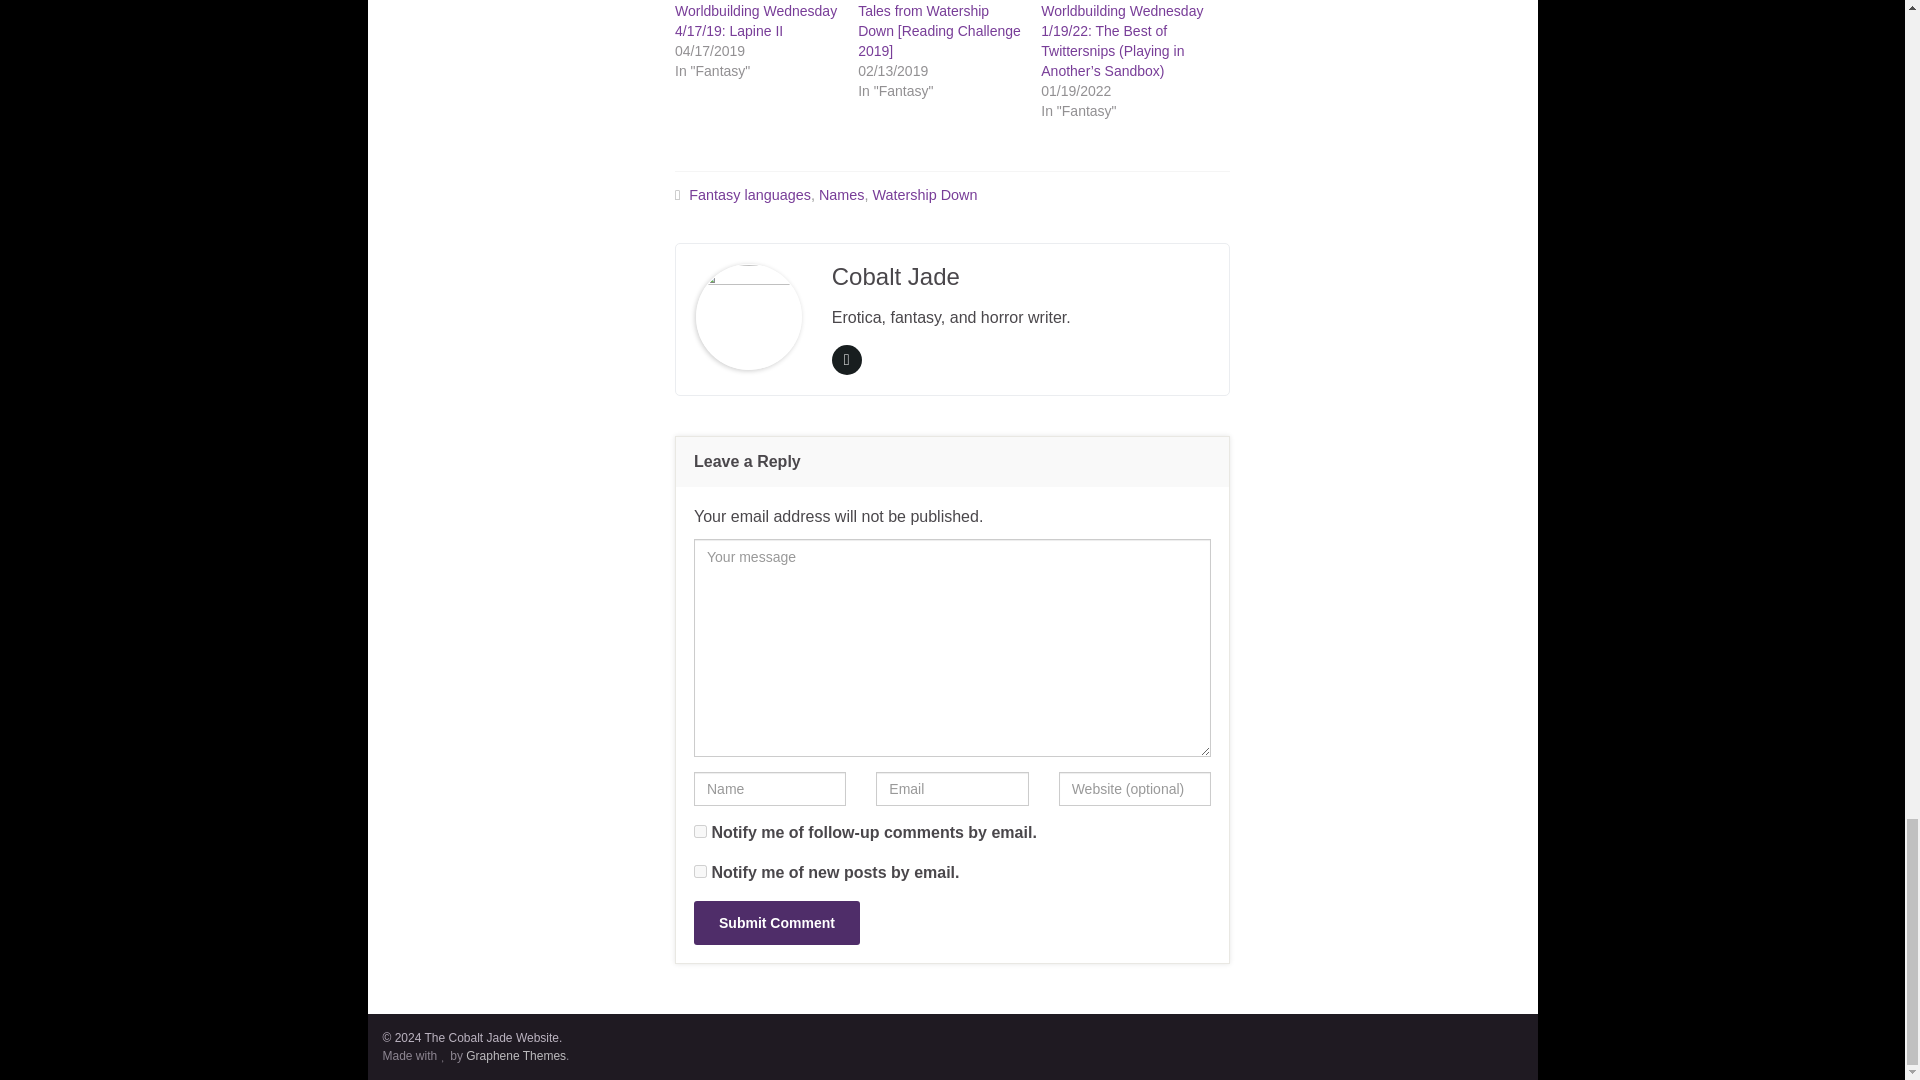 This screenshot has width=1920, height=1080. I want to click on subscribe, so click(700, 872).